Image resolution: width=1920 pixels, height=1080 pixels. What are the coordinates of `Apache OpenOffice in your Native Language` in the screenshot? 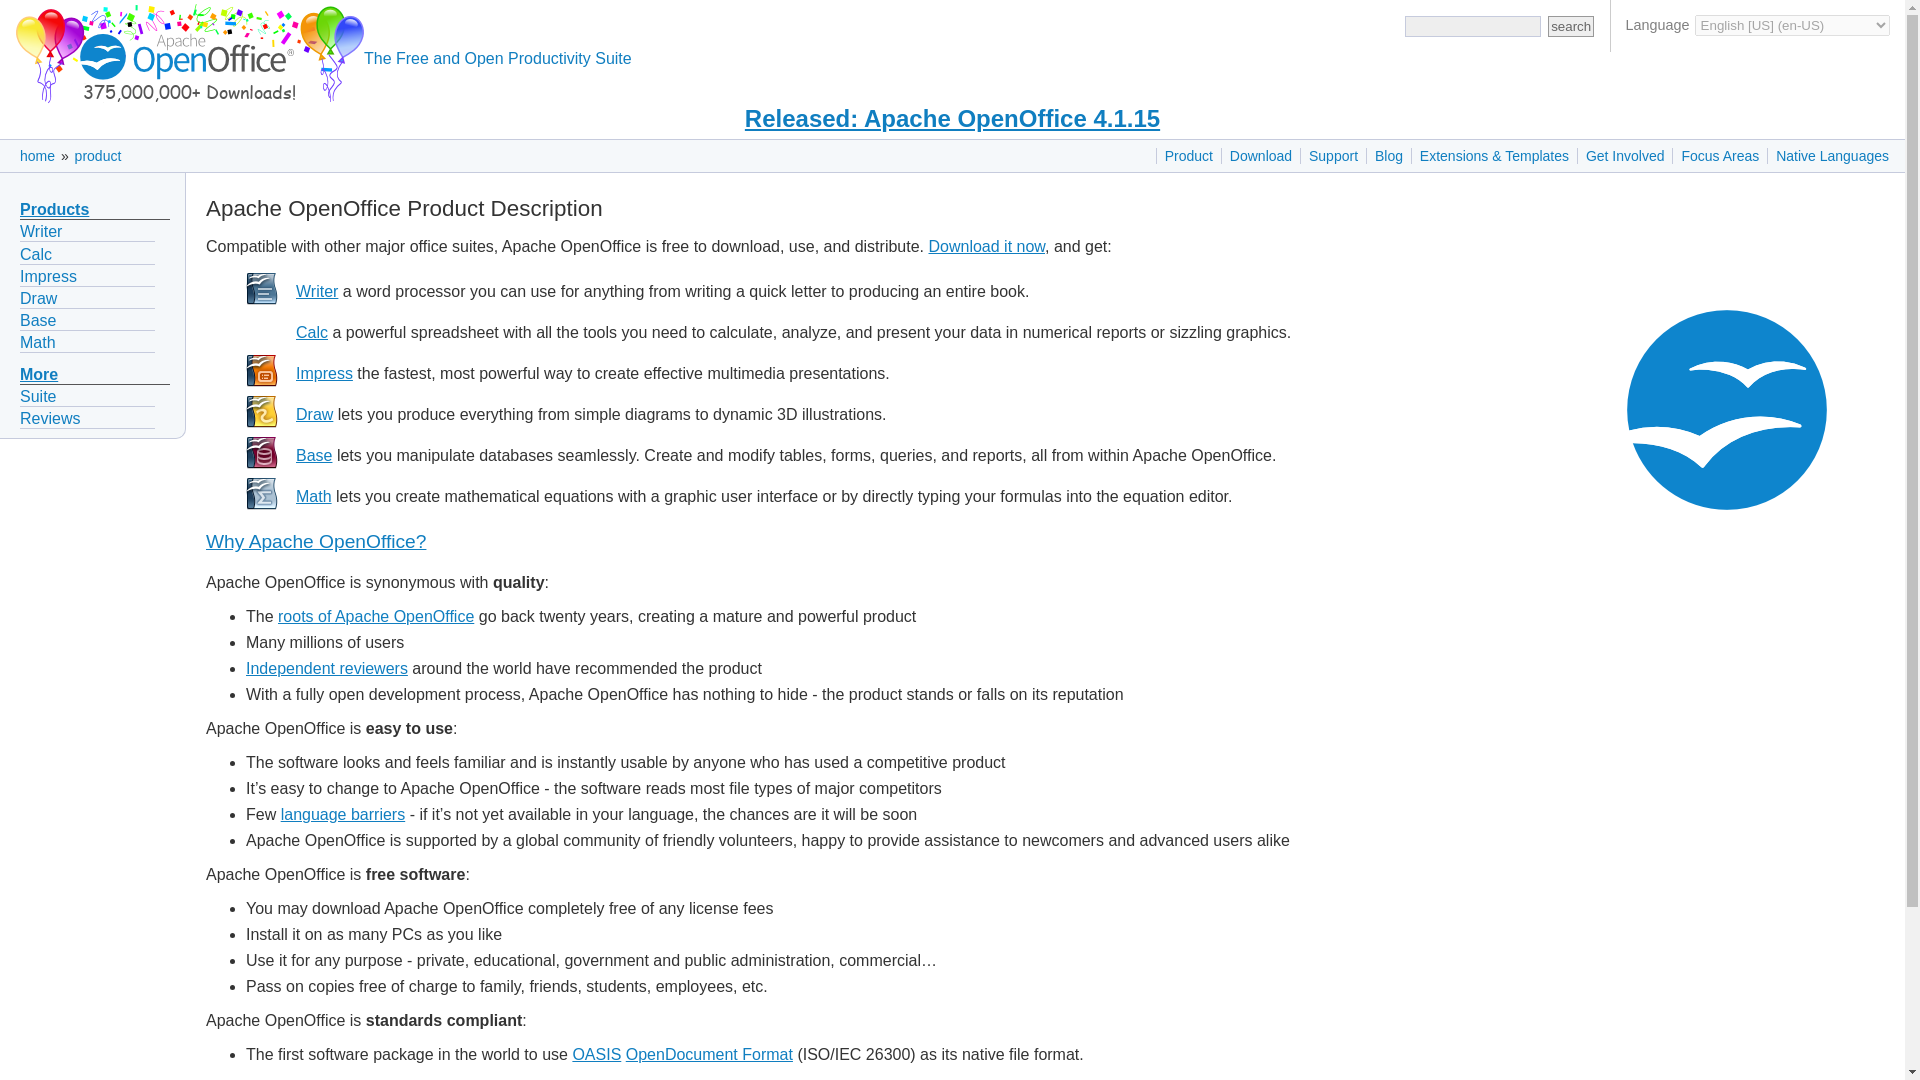 It's located at (1832, 156).